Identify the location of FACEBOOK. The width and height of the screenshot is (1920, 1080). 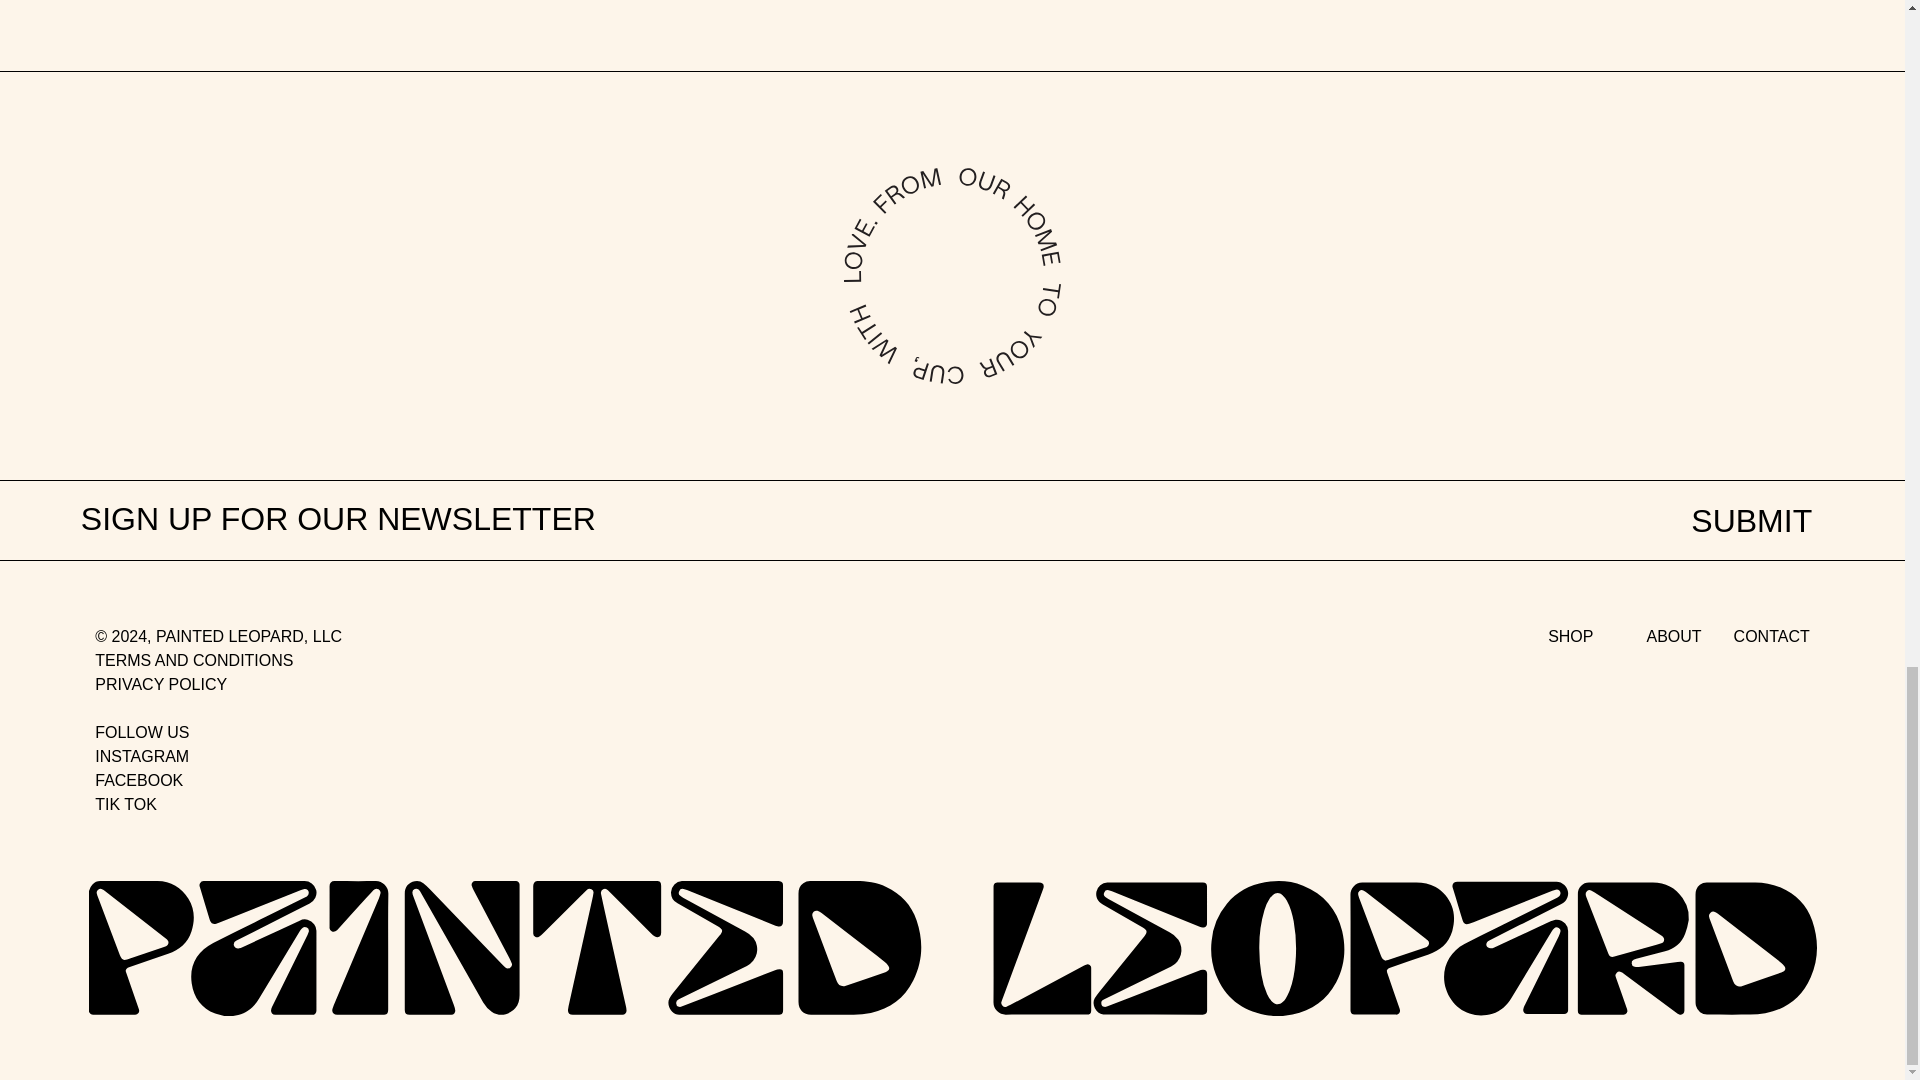
(138, 780).